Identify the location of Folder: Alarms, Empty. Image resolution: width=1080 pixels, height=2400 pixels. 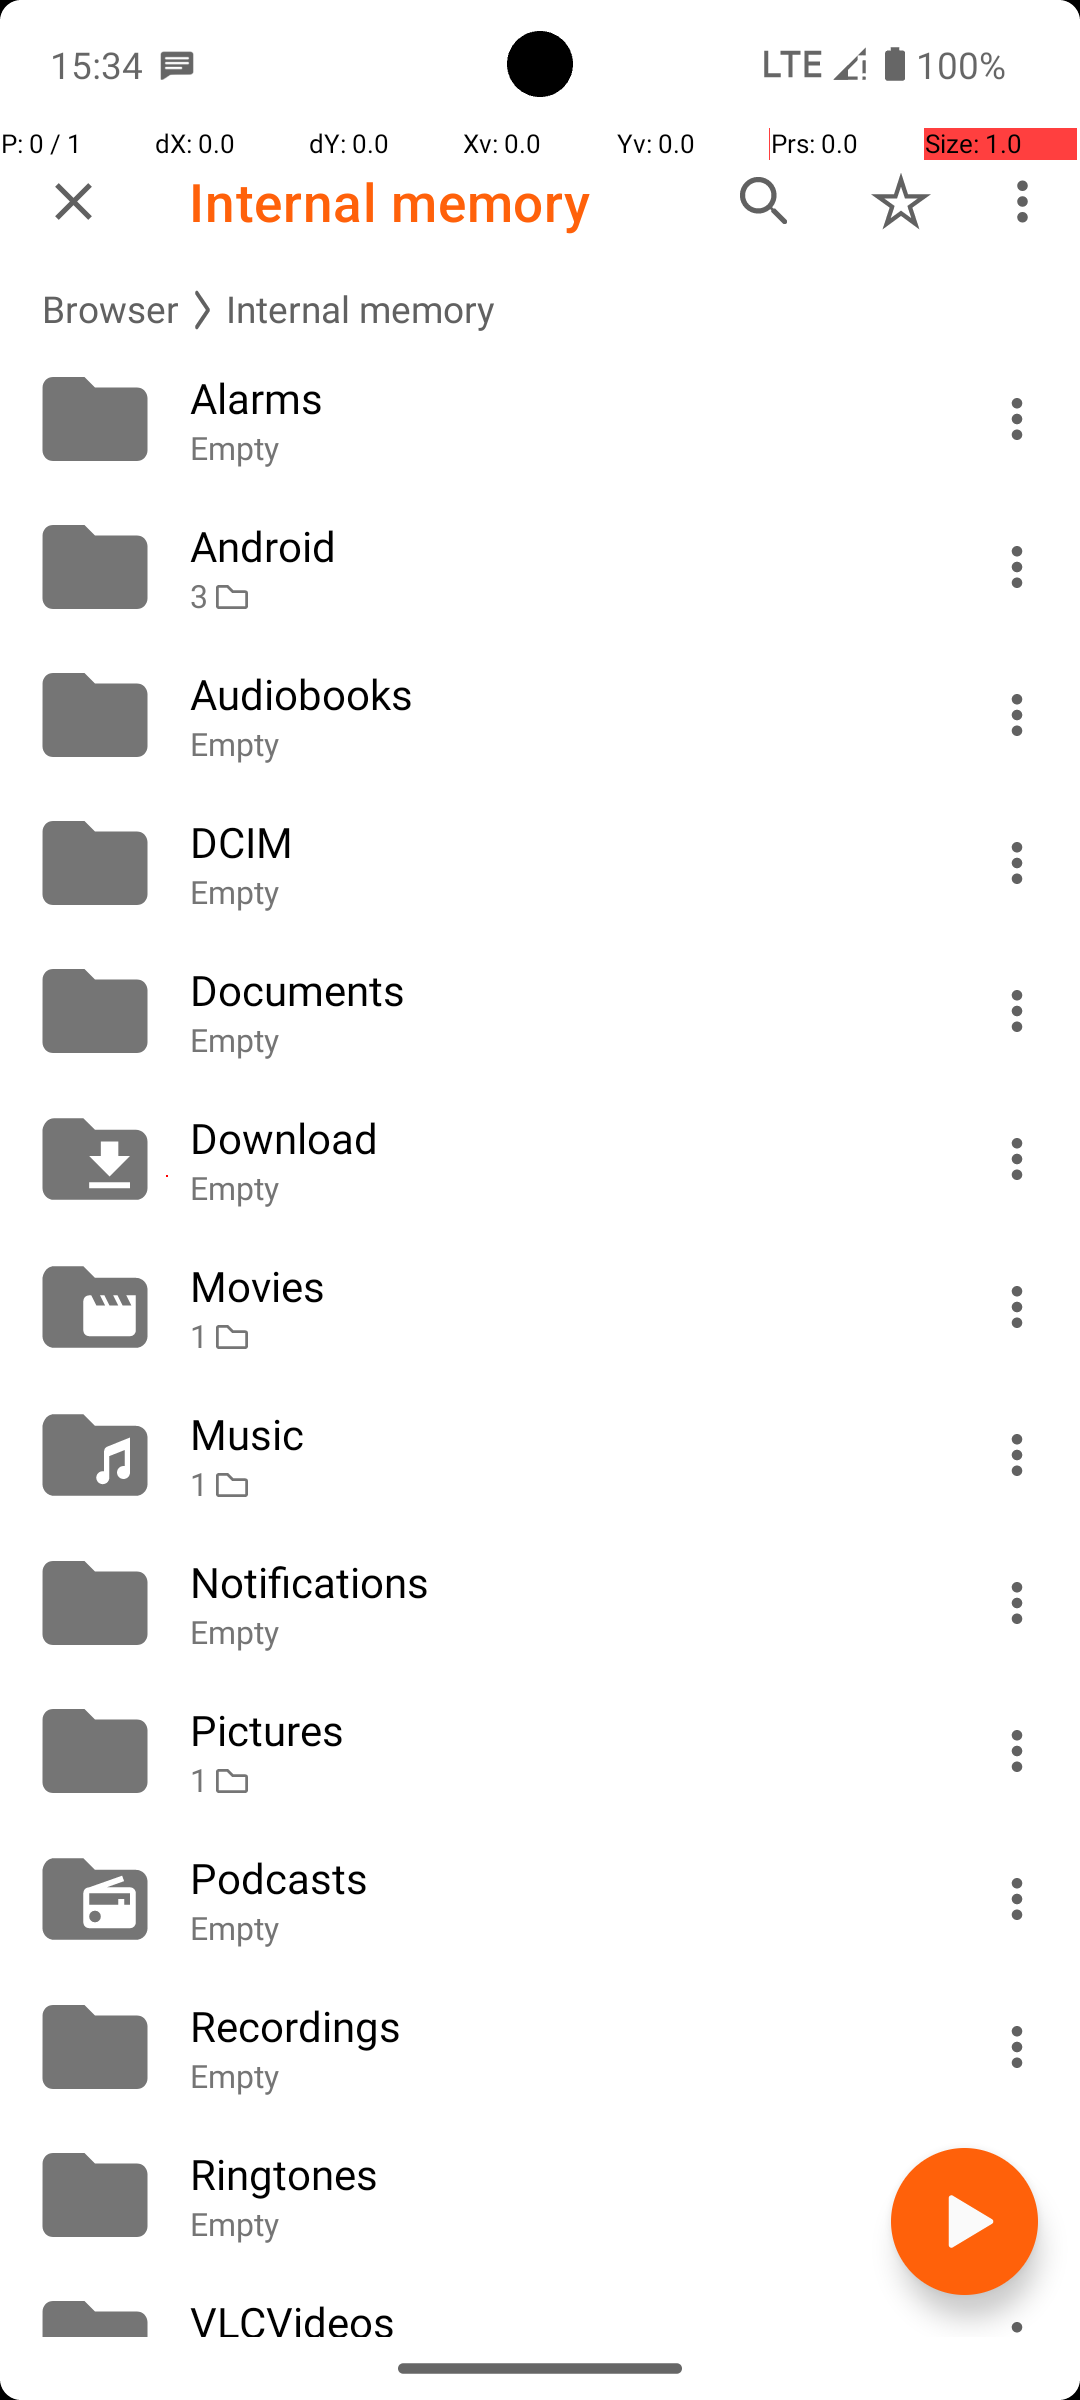
(540, 419).